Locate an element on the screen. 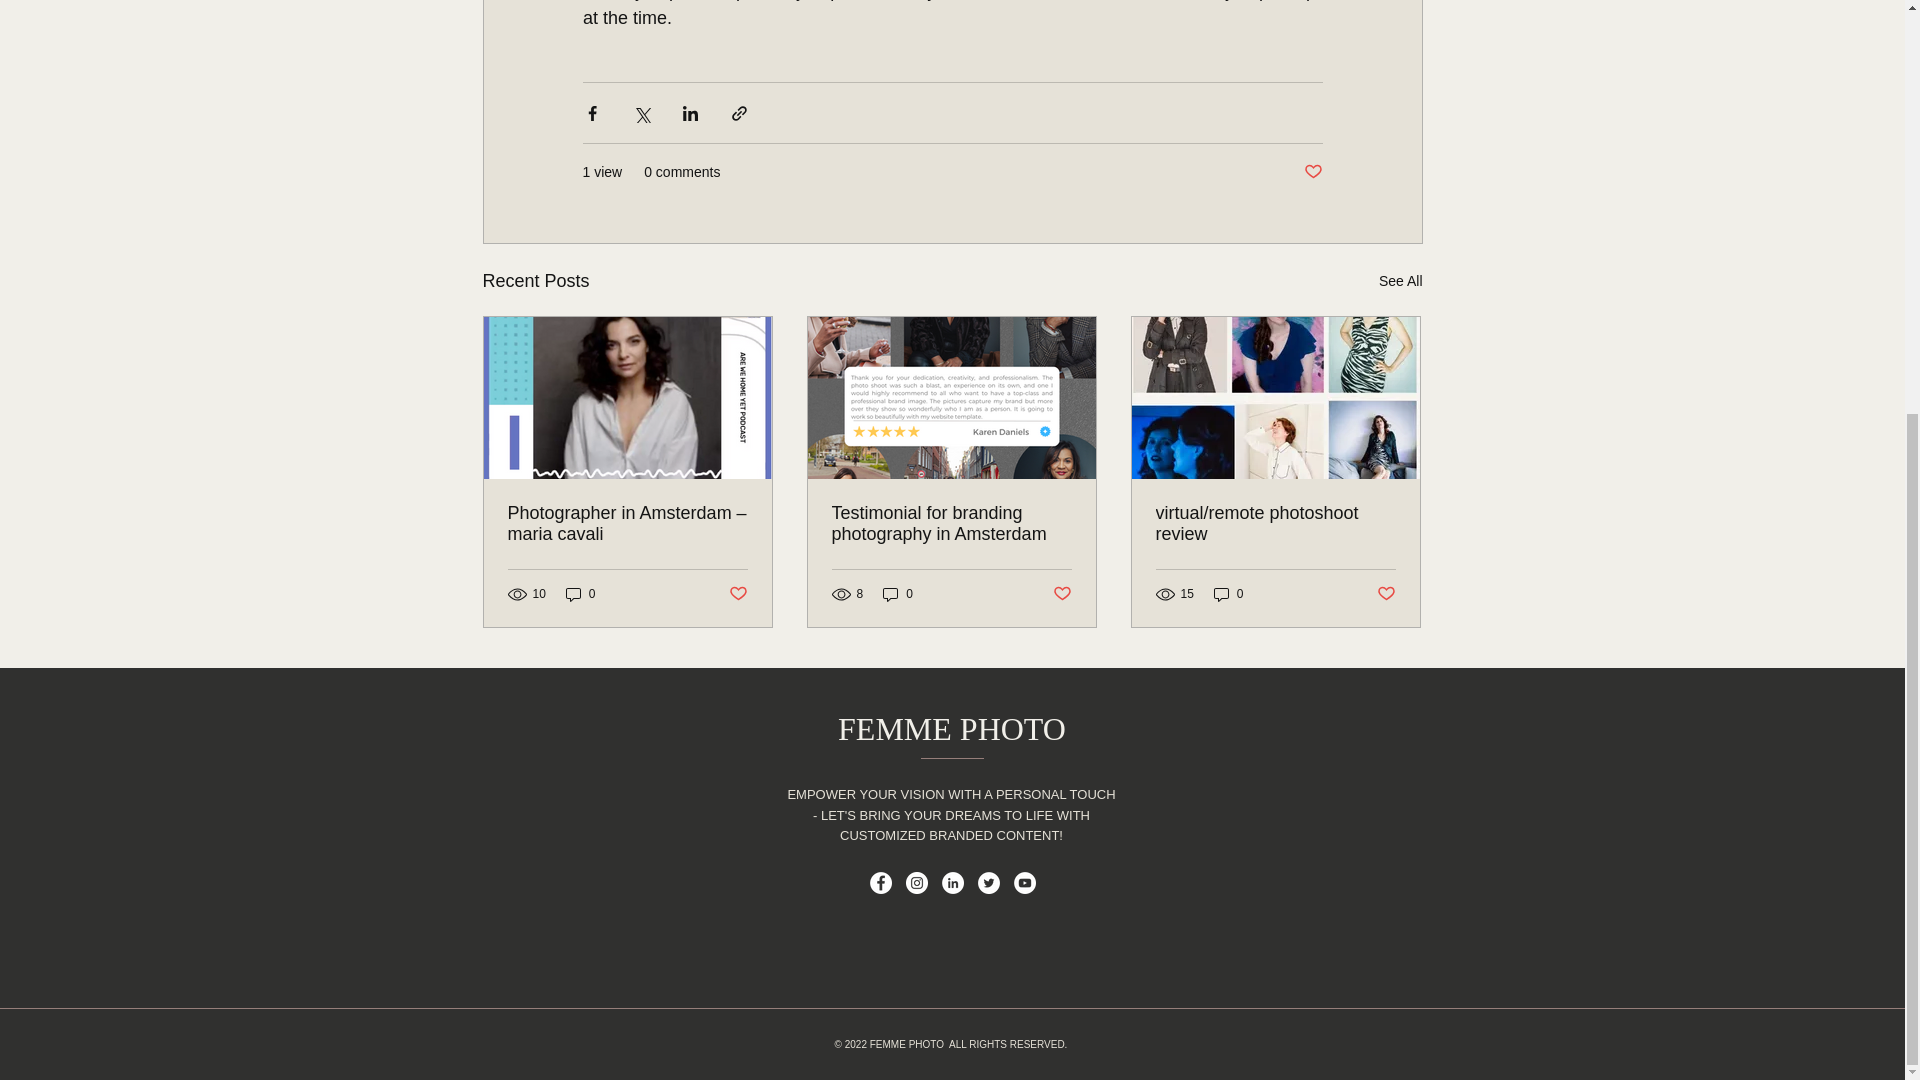 This screenshot has height=1080, width=1920. FEMME PHOTO is located at coordinates (951, 728).